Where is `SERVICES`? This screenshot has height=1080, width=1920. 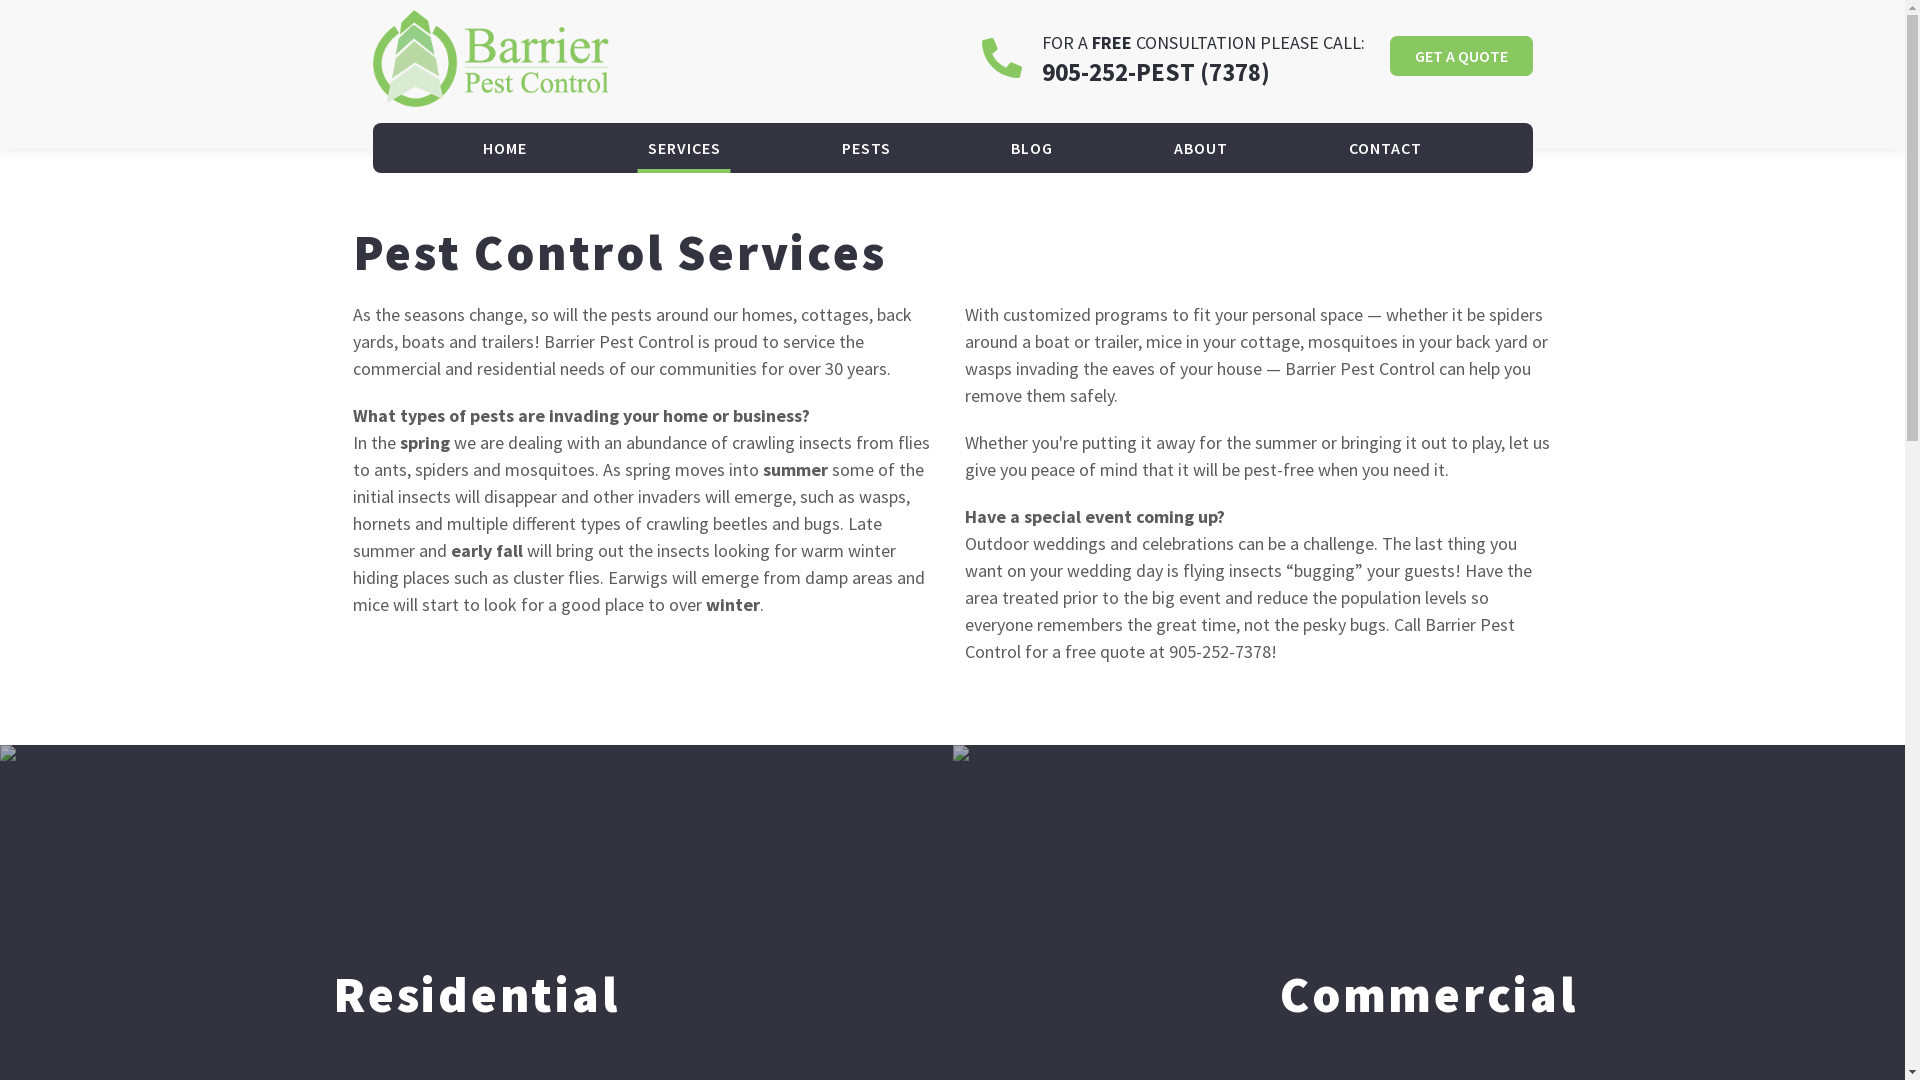 SERVICES is located at coordinates (684, 148).